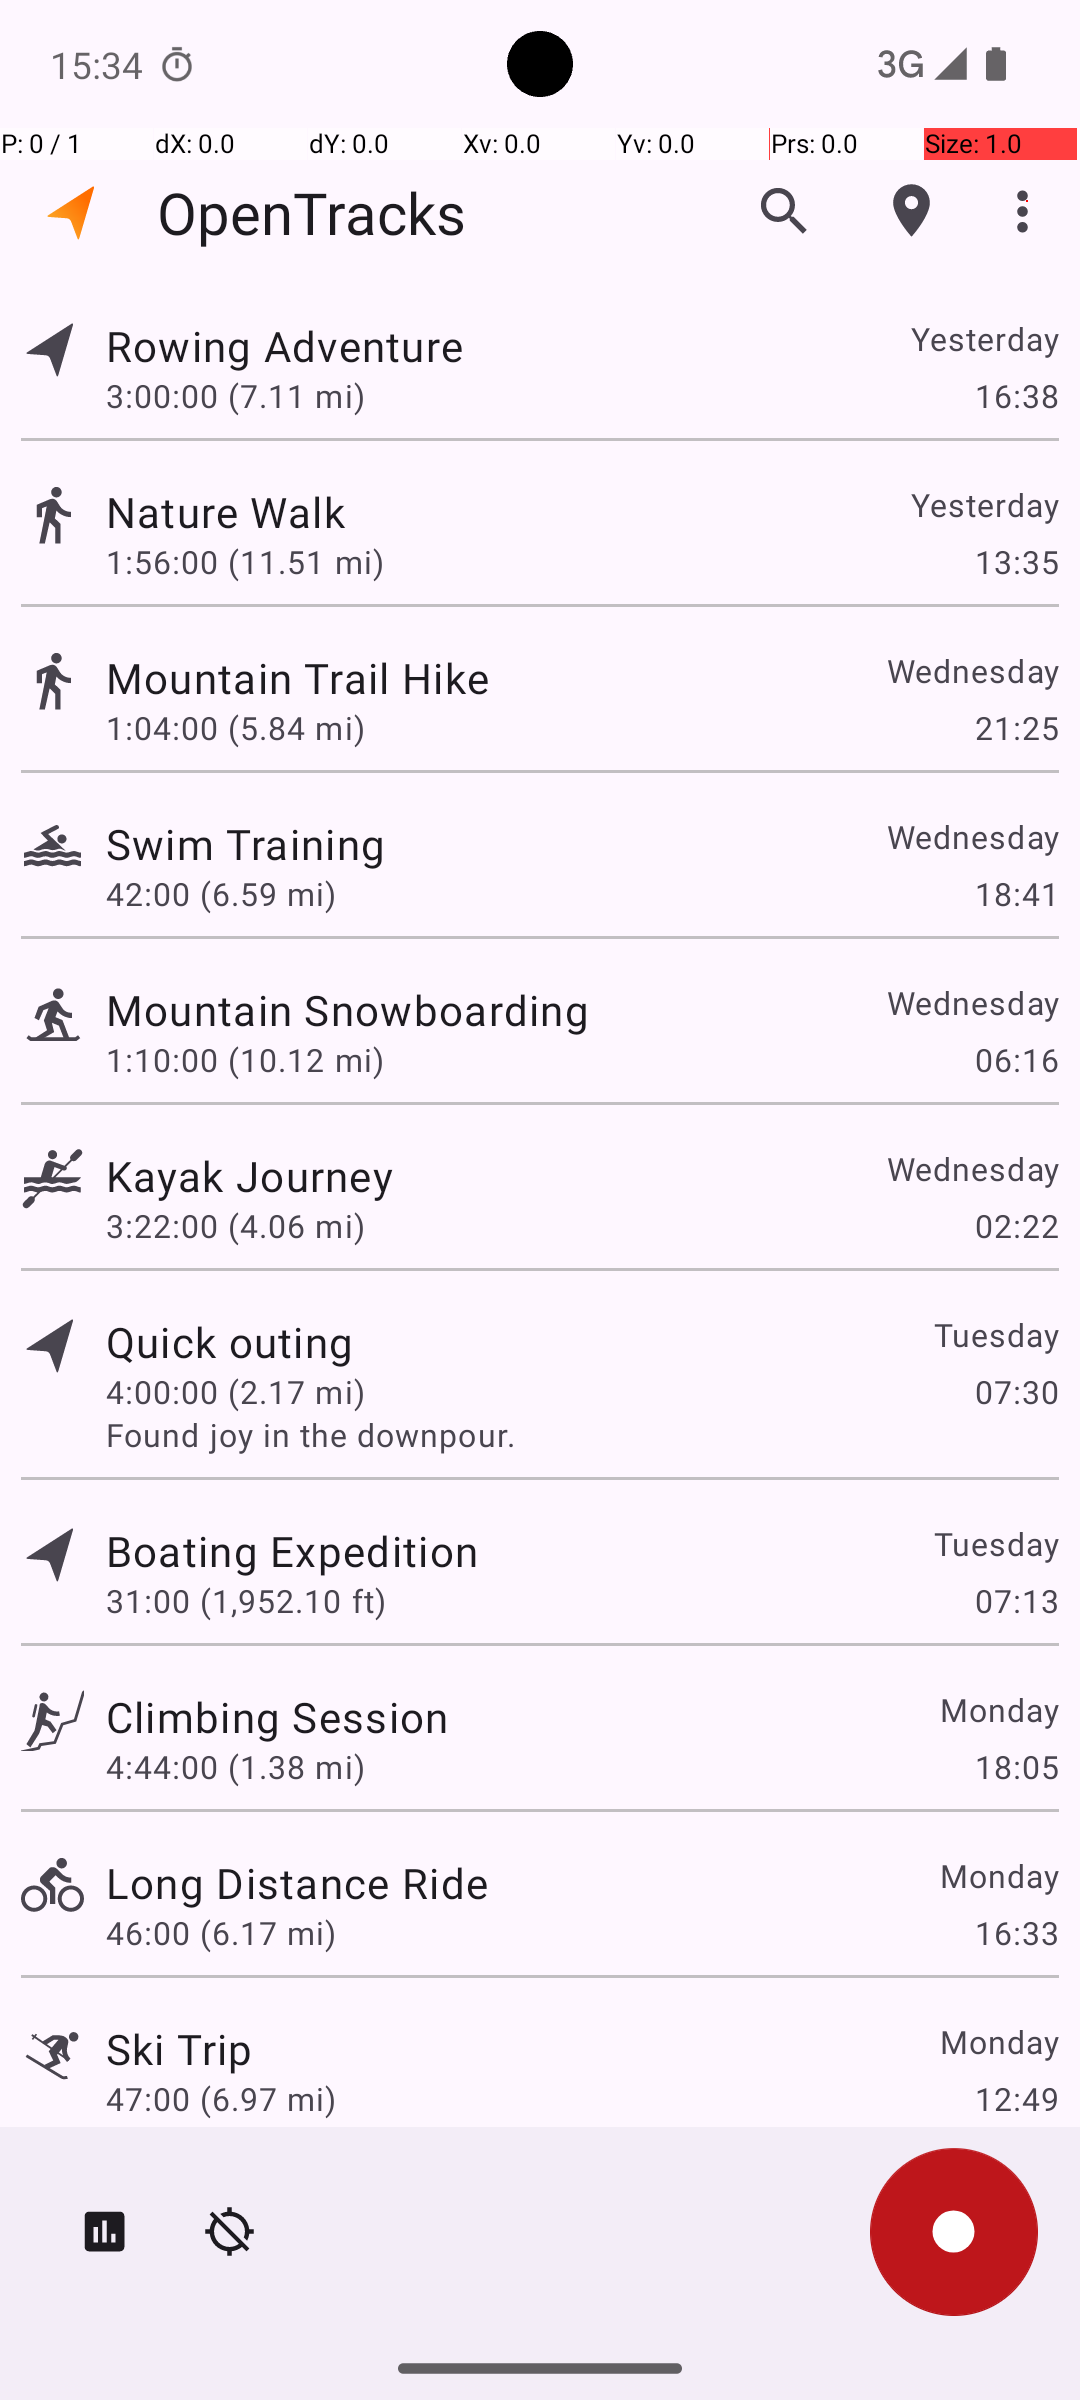 Image resolution: width=1080 pixels, height=2400 pixels. I want to click on Ski Trip, so click(179, 2048).